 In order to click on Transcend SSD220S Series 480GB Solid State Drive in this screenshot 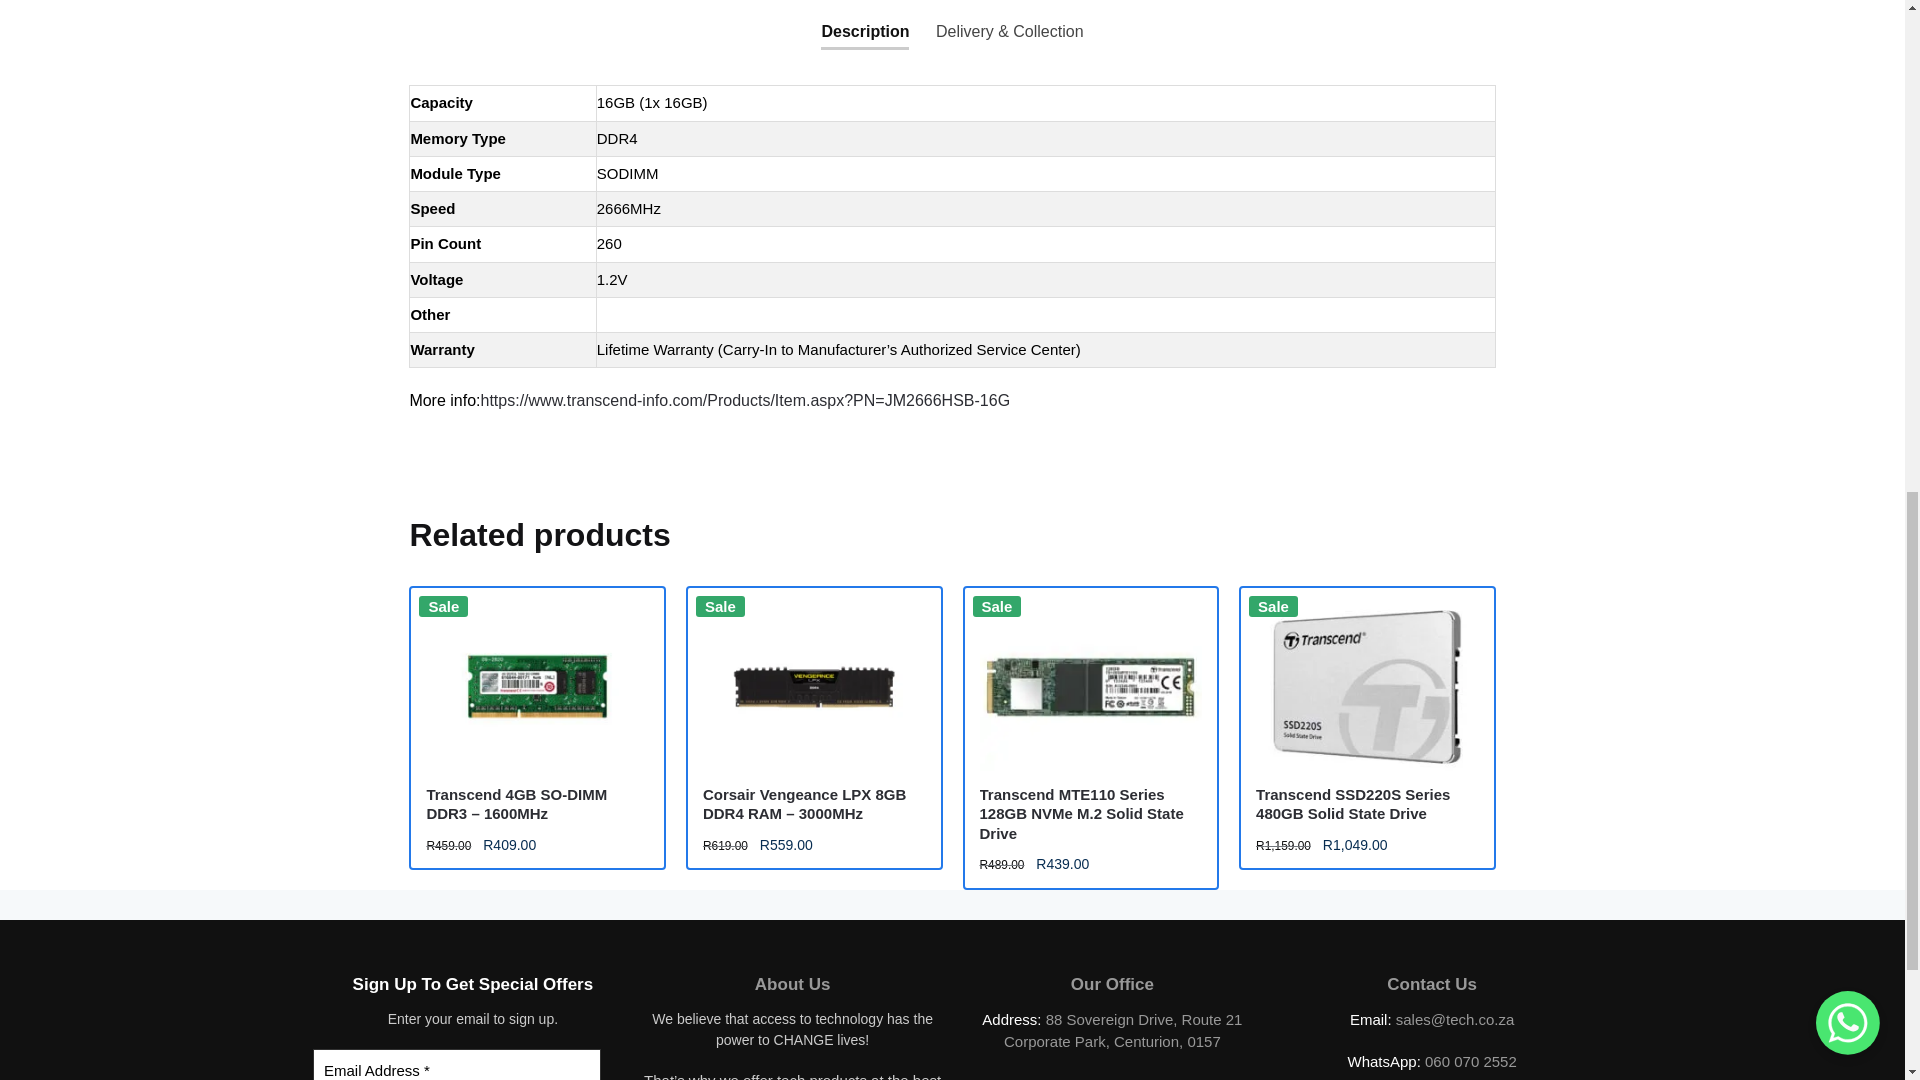, I will do `click(1366, 686)`.